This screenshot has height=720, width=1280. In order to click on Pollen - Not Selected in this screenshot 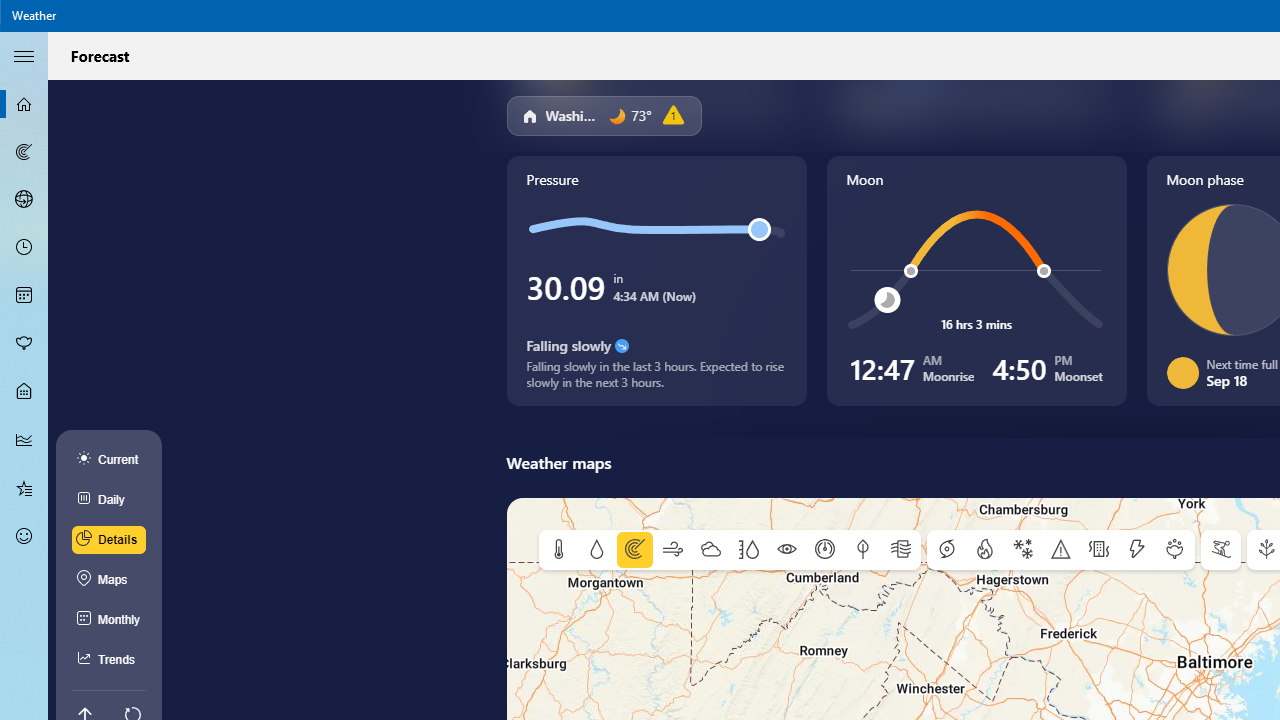, I will do `click(24, 343)`.